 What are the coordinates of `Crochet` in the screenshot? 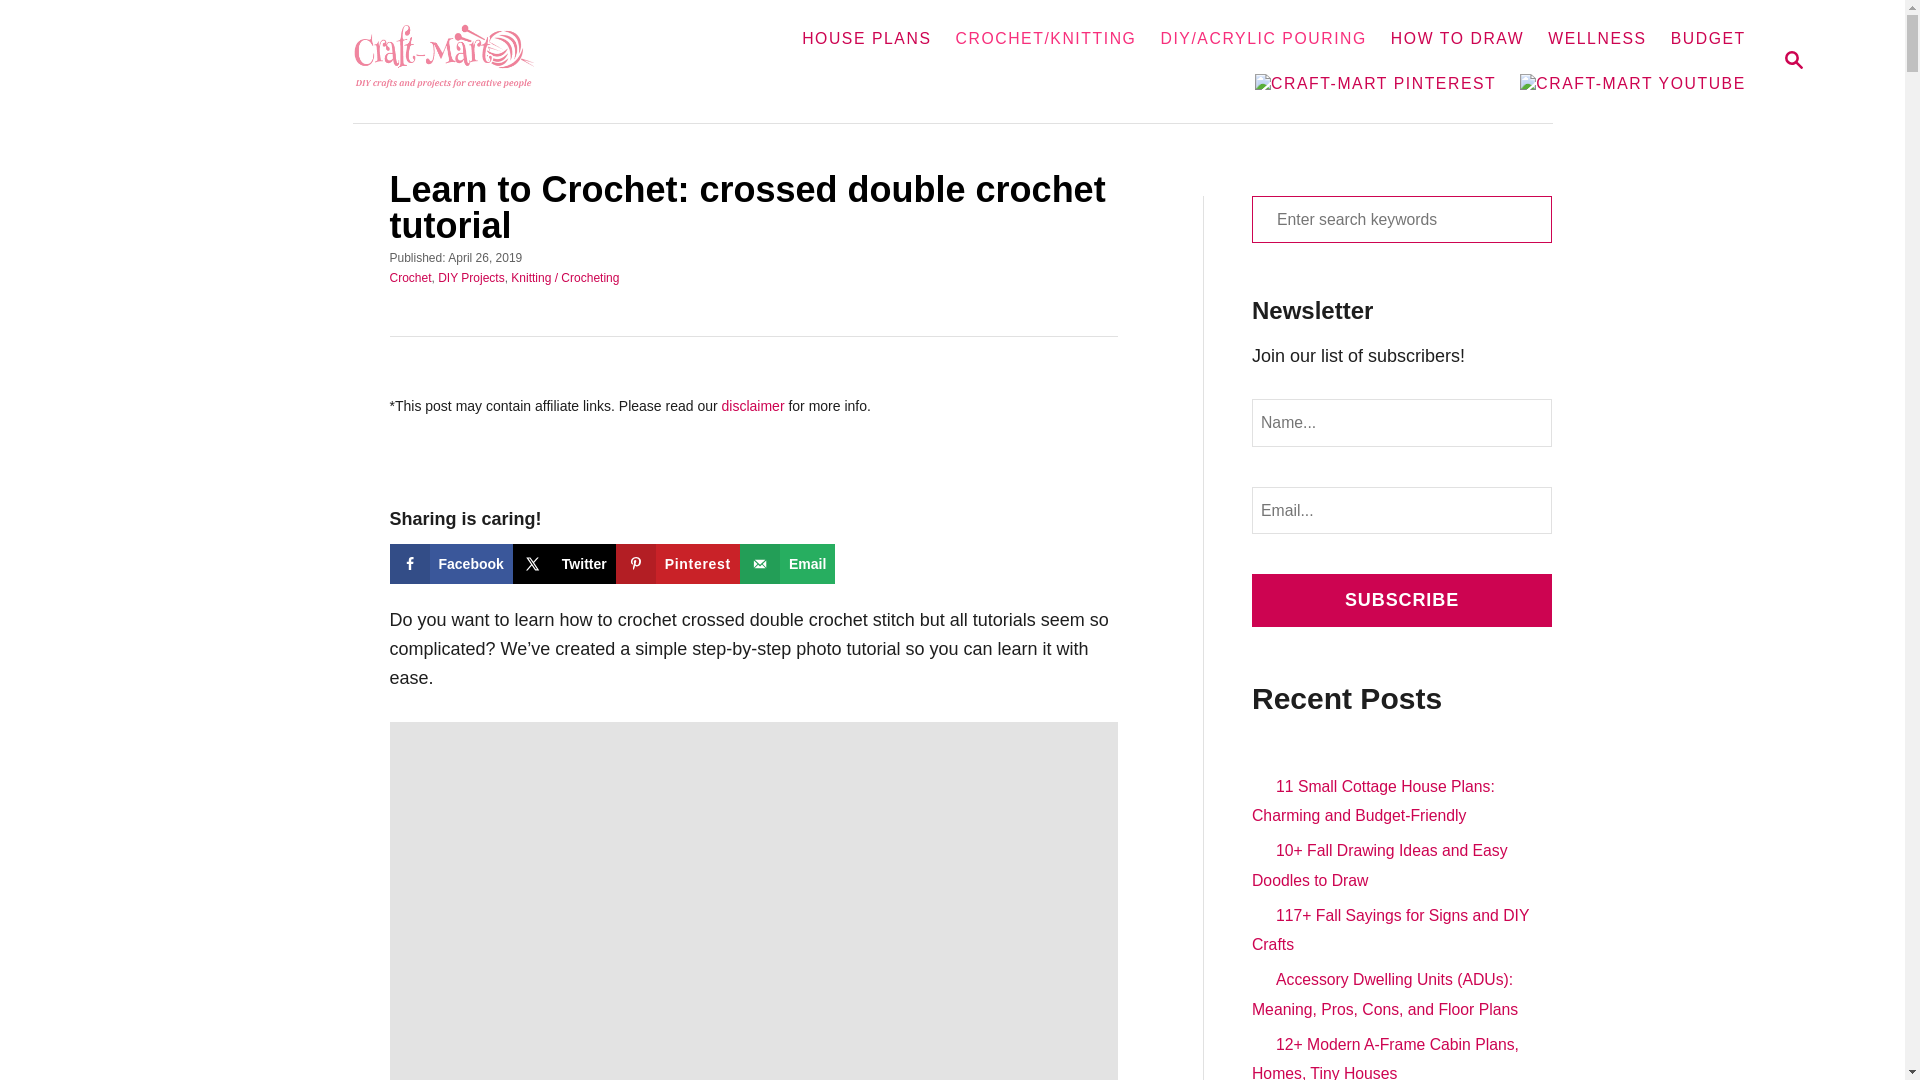 It's located at (410, 277).